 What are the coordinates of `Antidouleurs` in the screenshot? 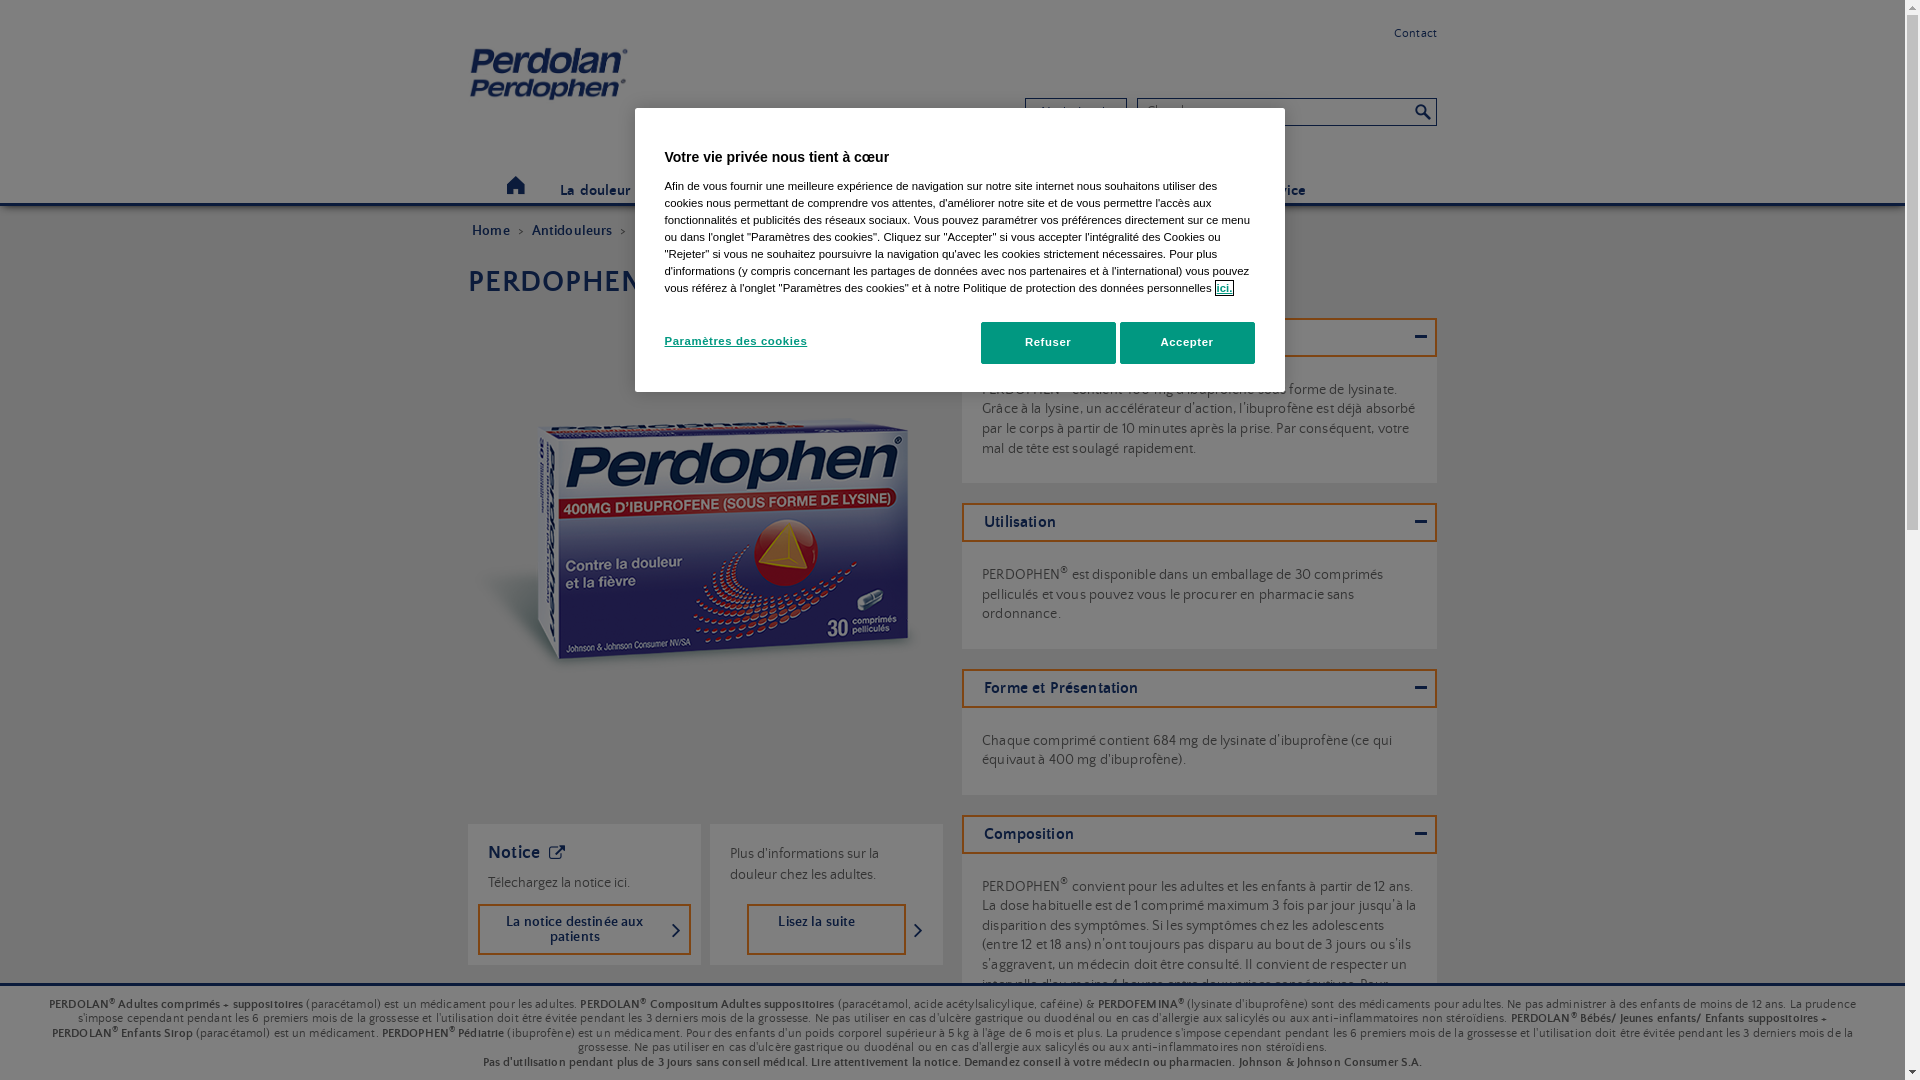 It's located at (572, 232).